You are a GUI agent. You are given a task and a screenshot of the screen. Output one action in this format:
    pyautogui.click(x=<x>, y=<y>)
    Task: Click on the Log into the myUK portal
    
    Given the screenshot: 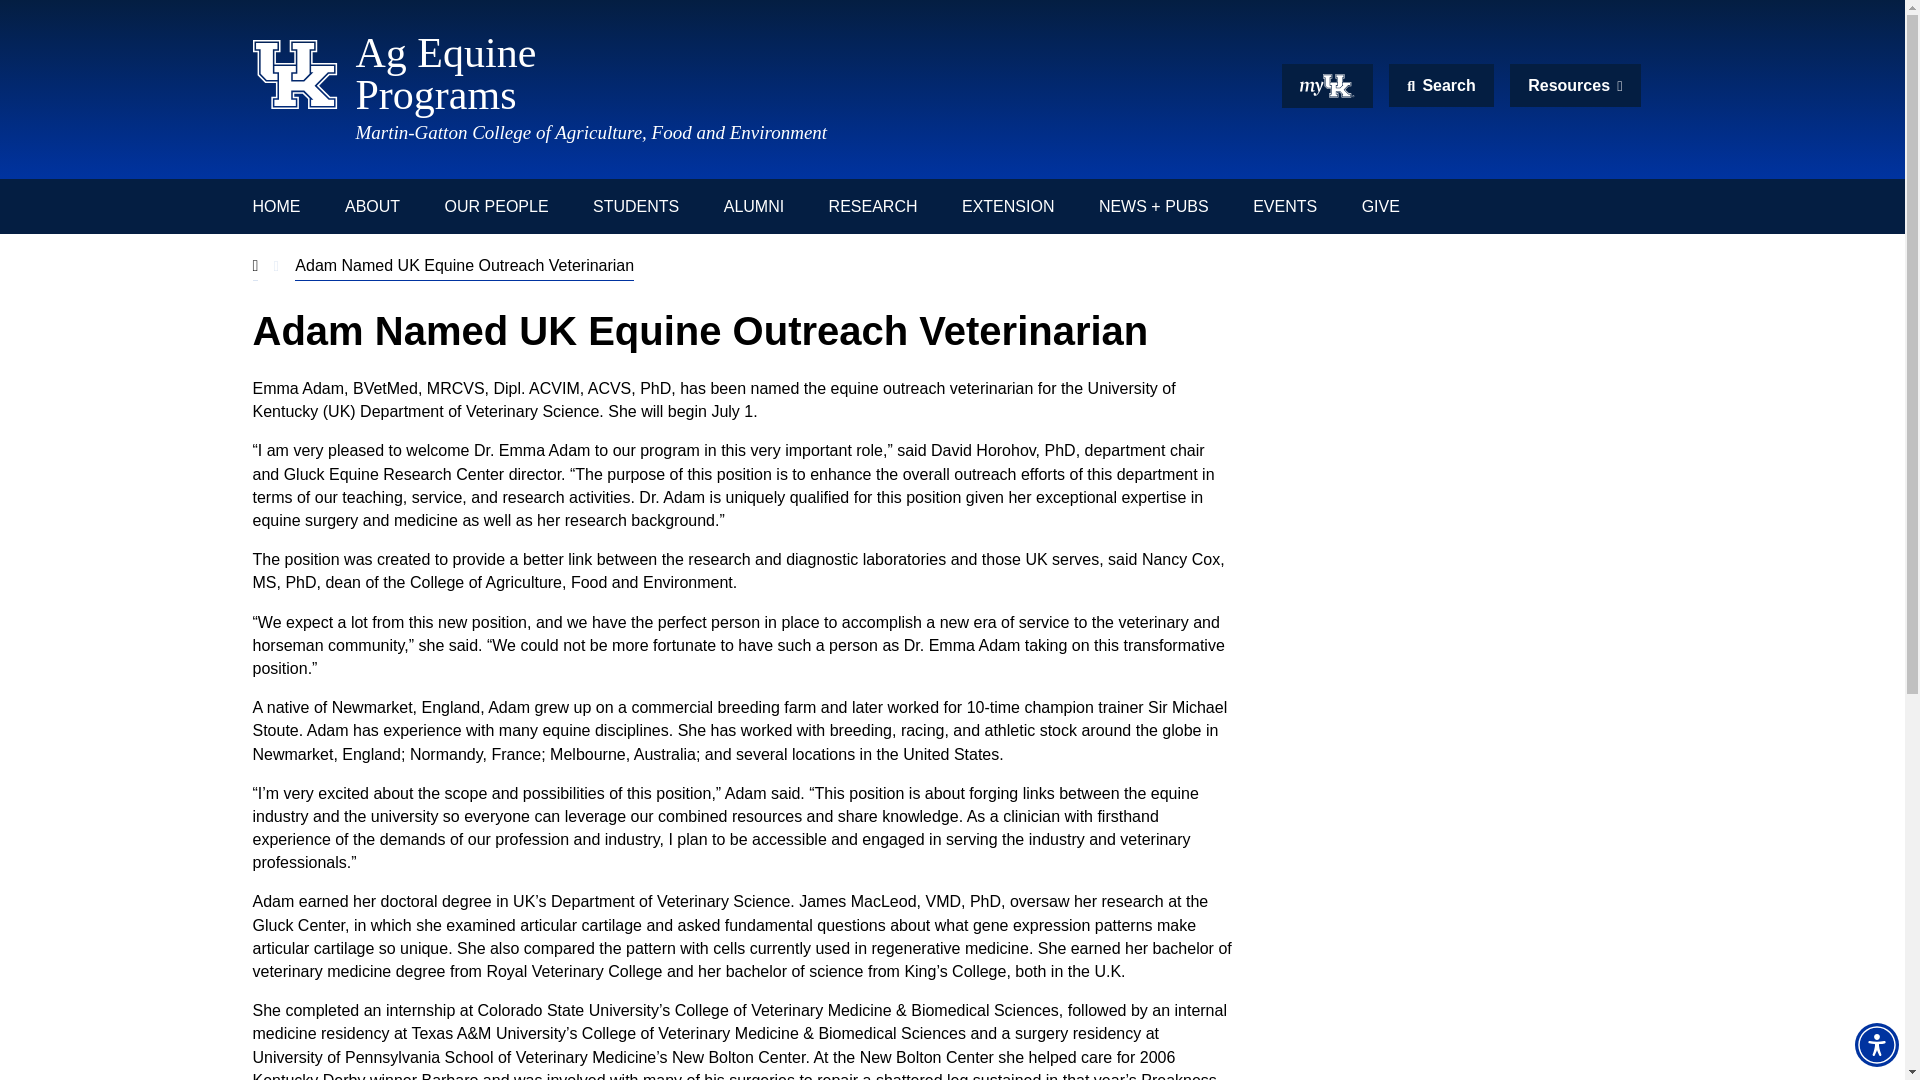 What is the action you would take?
    pyautogui.click(x=591, y=132)
    